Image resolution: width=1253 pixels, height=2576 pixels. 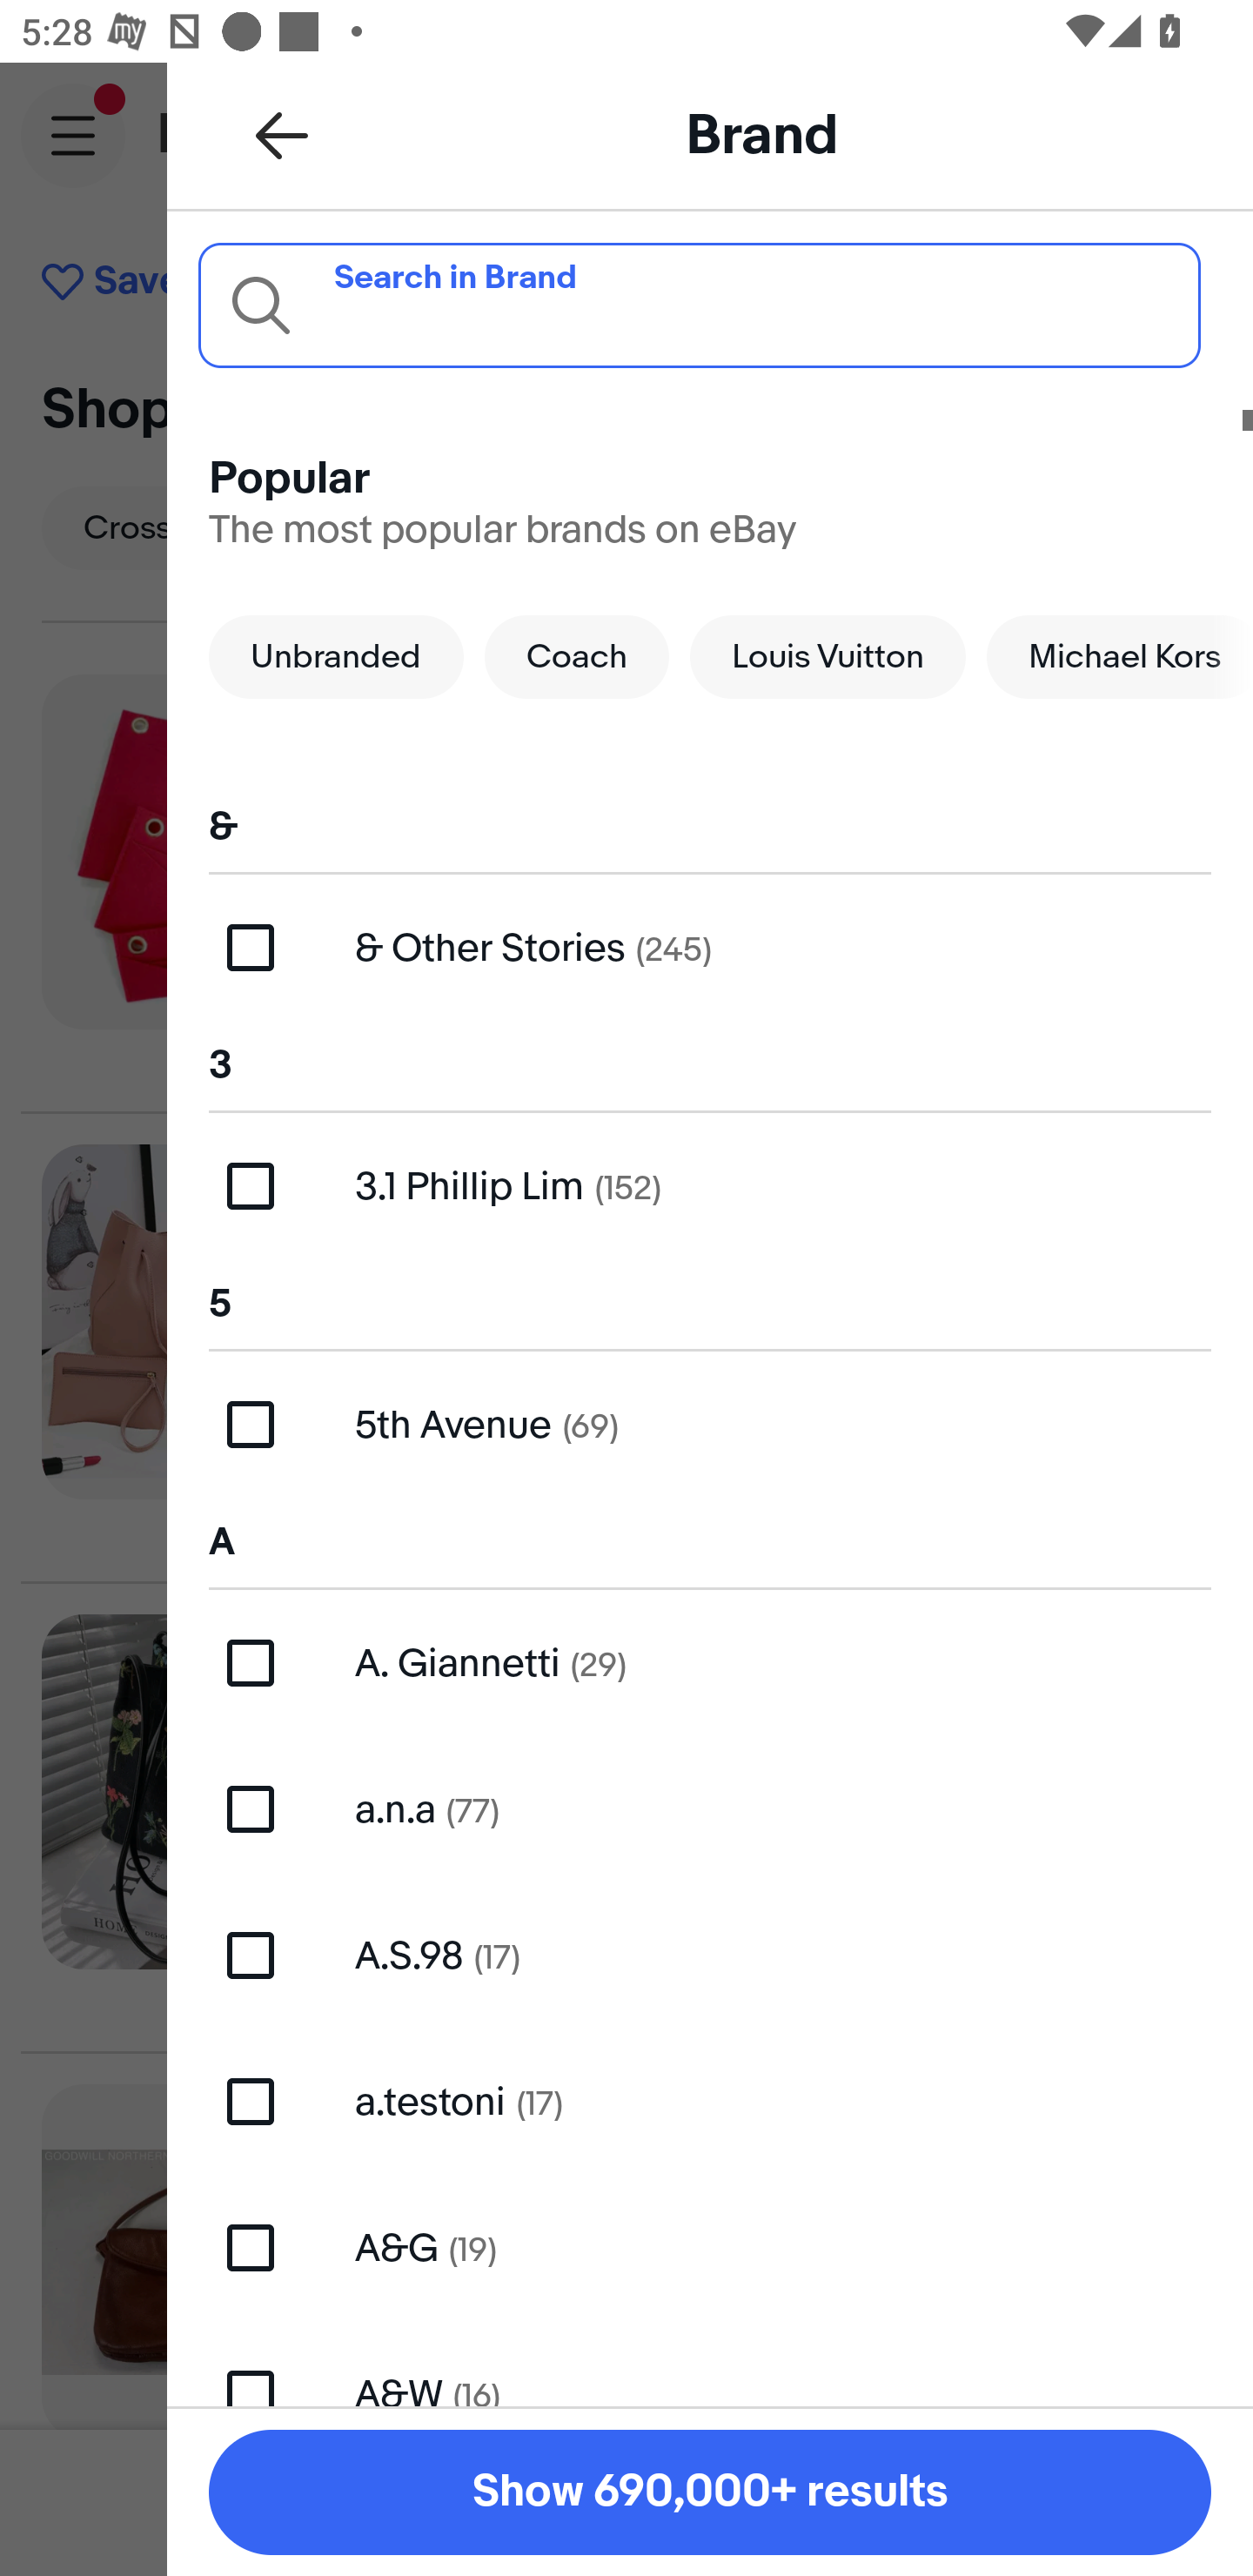 What do you see at coordinates (710, 1424) in the screenshot?
I see `5th Avenue (69)` at bounding box center [710, 1424].